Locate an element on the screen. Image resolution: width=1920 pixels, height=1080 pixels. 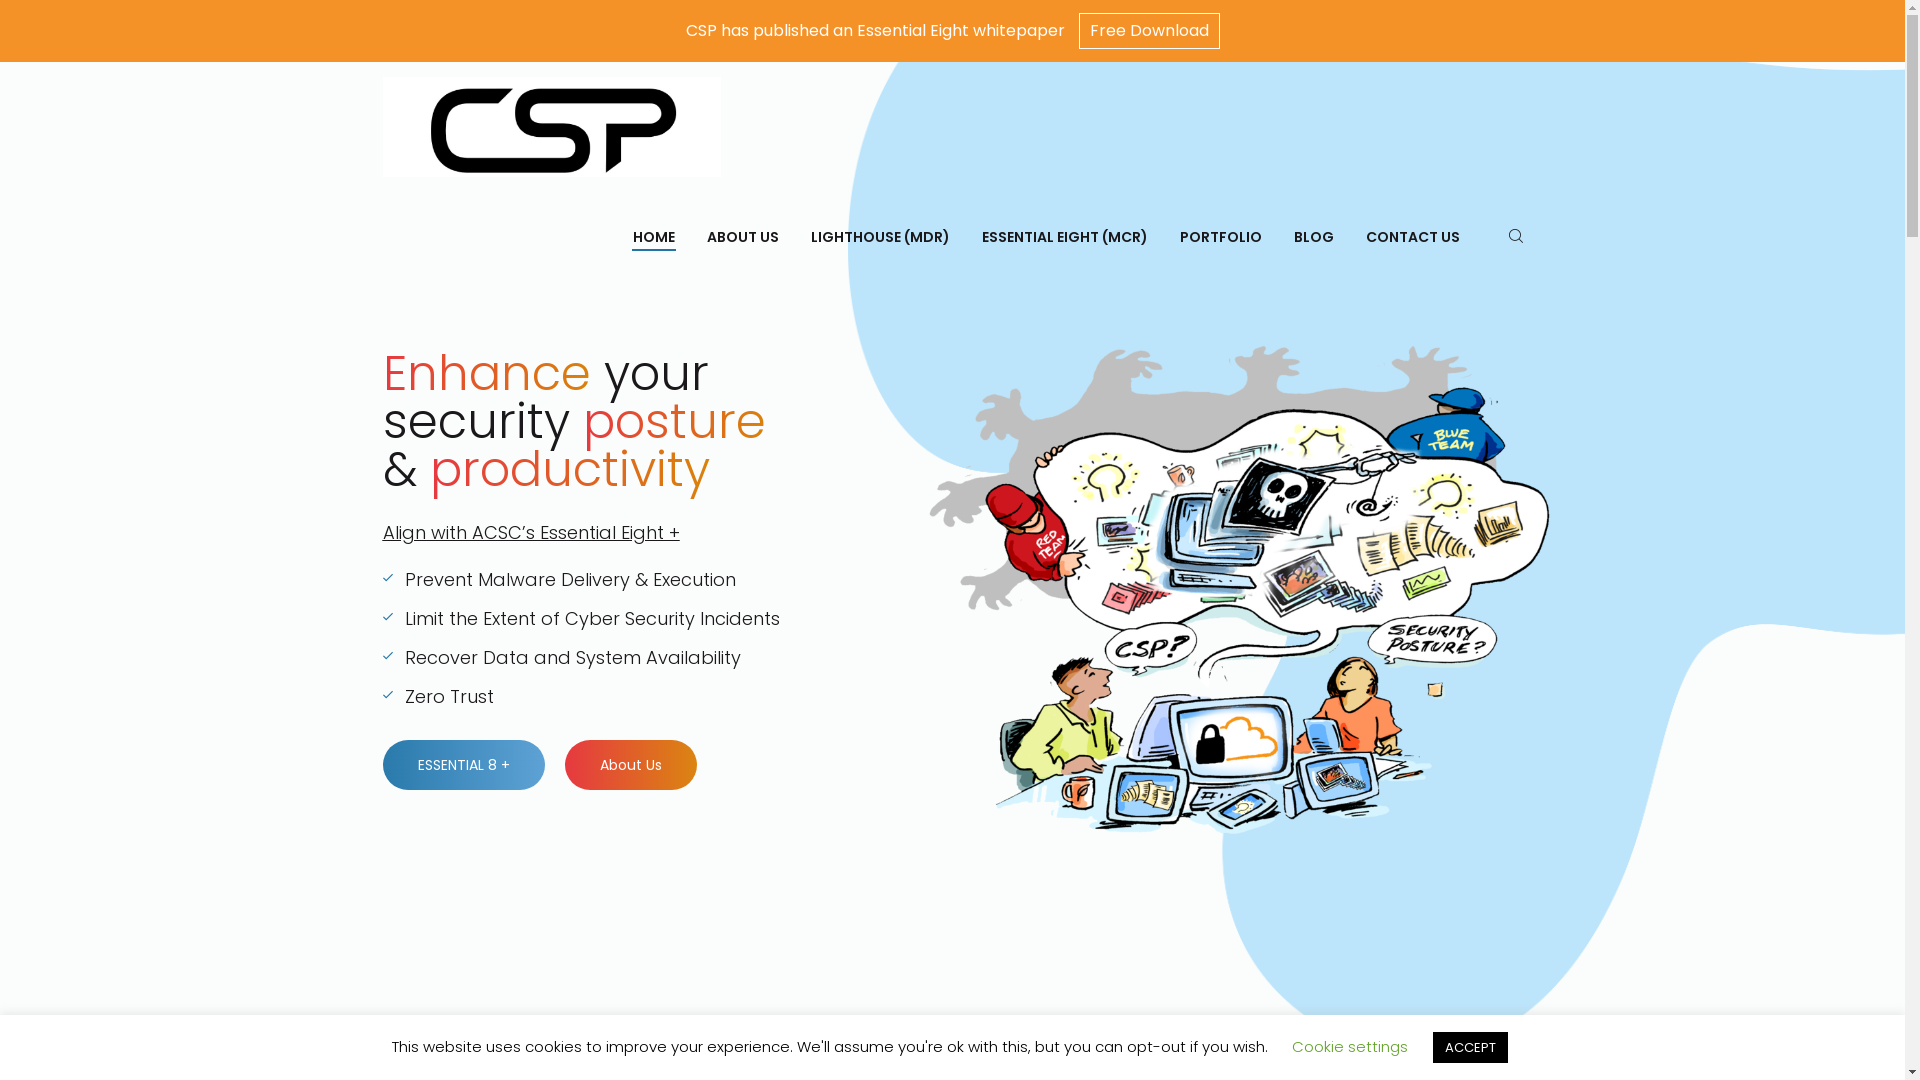
BLOG is located at coordinates (1314, 237).